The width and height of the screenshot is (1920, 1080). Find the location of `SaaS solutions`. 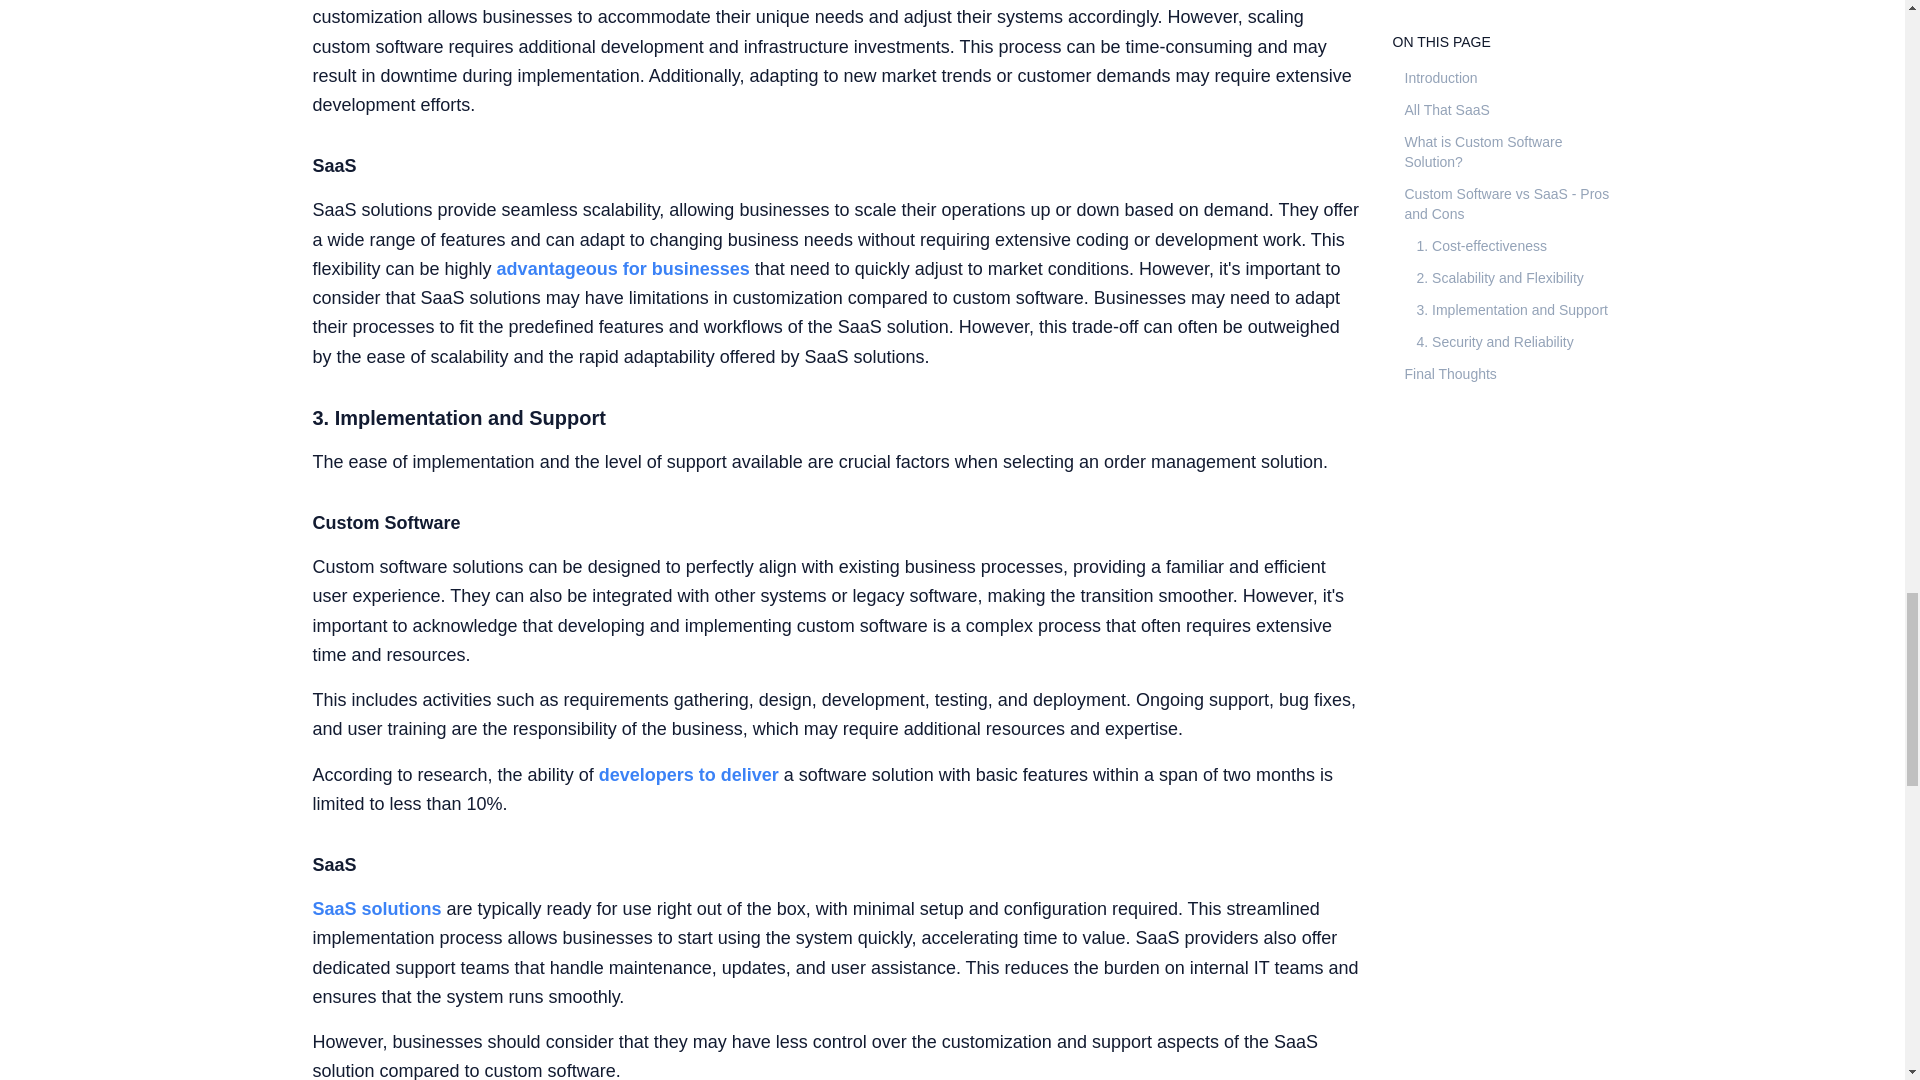

SaaS solutions is located at coordinates (376, 908).